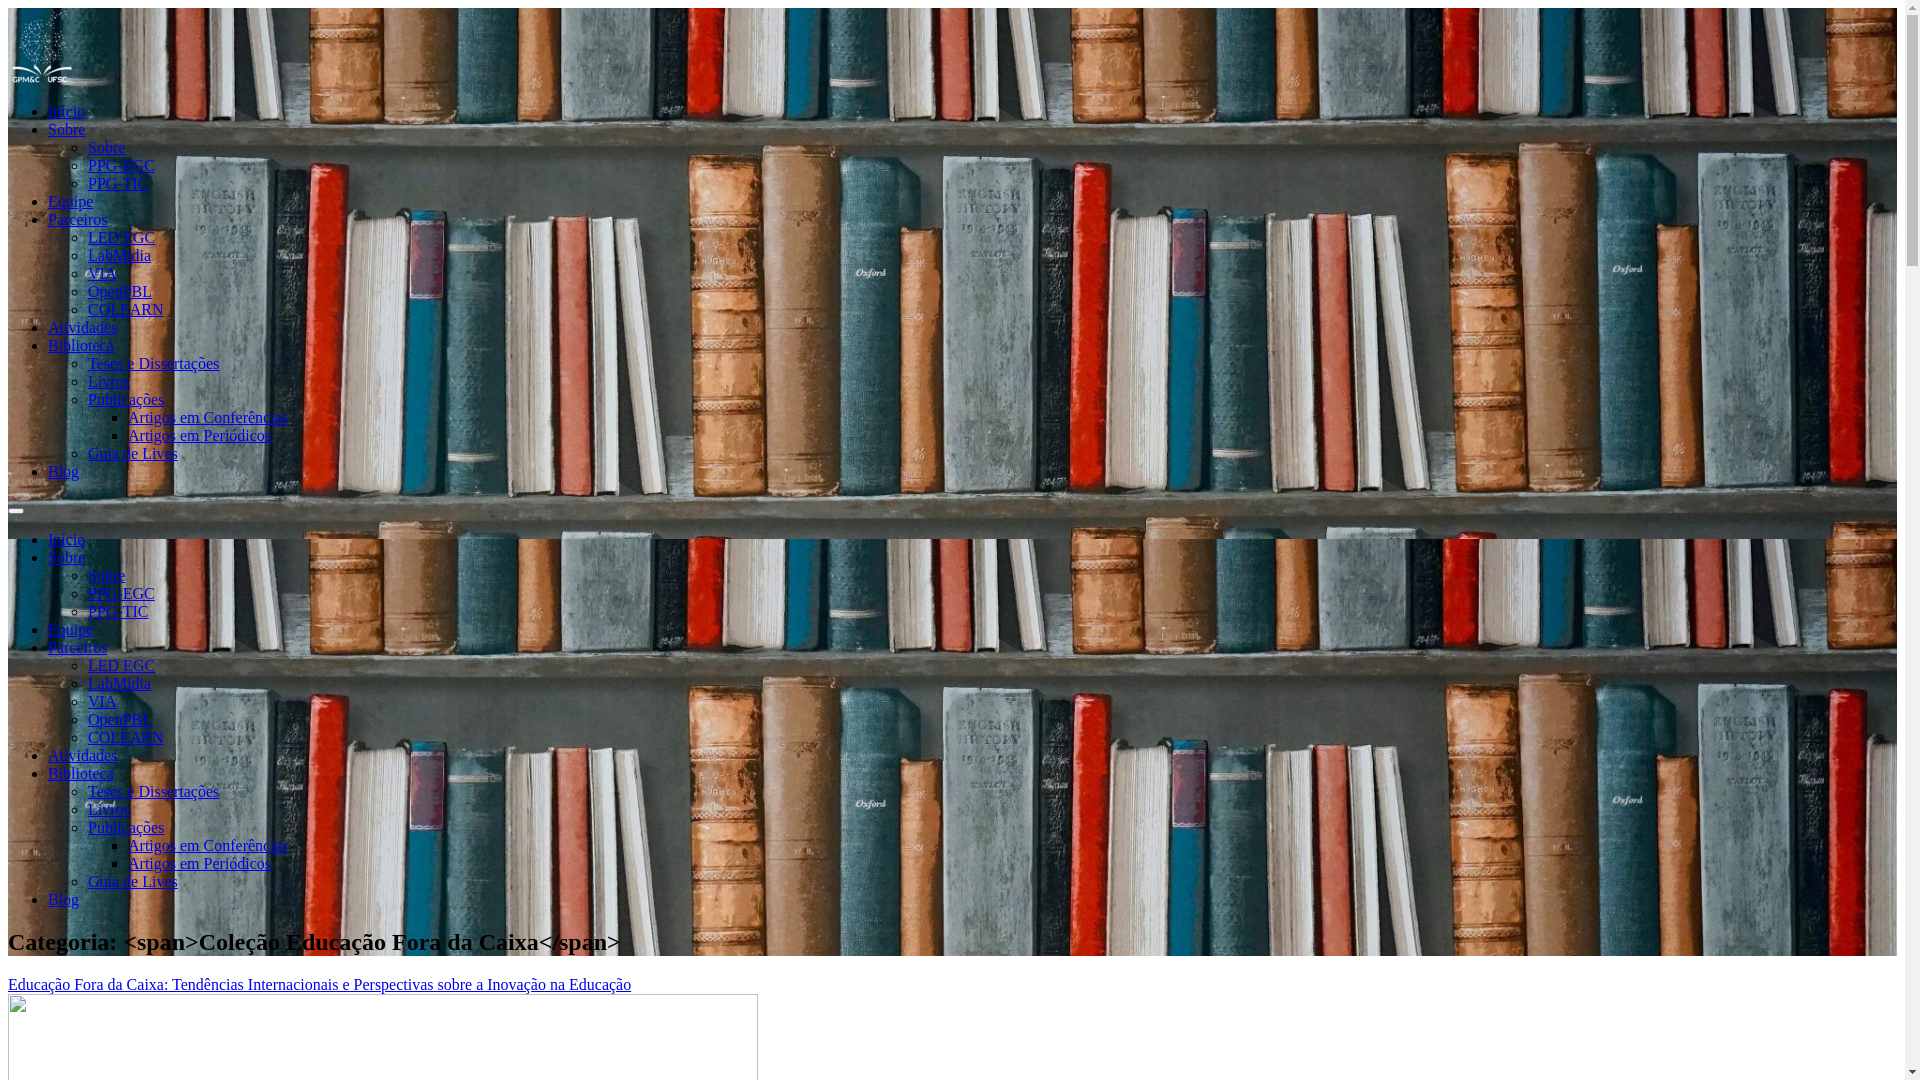  What do you see at coordinates (82, 756) in the screenshot?
I see `Atividades` at bounding box center [82, 756].